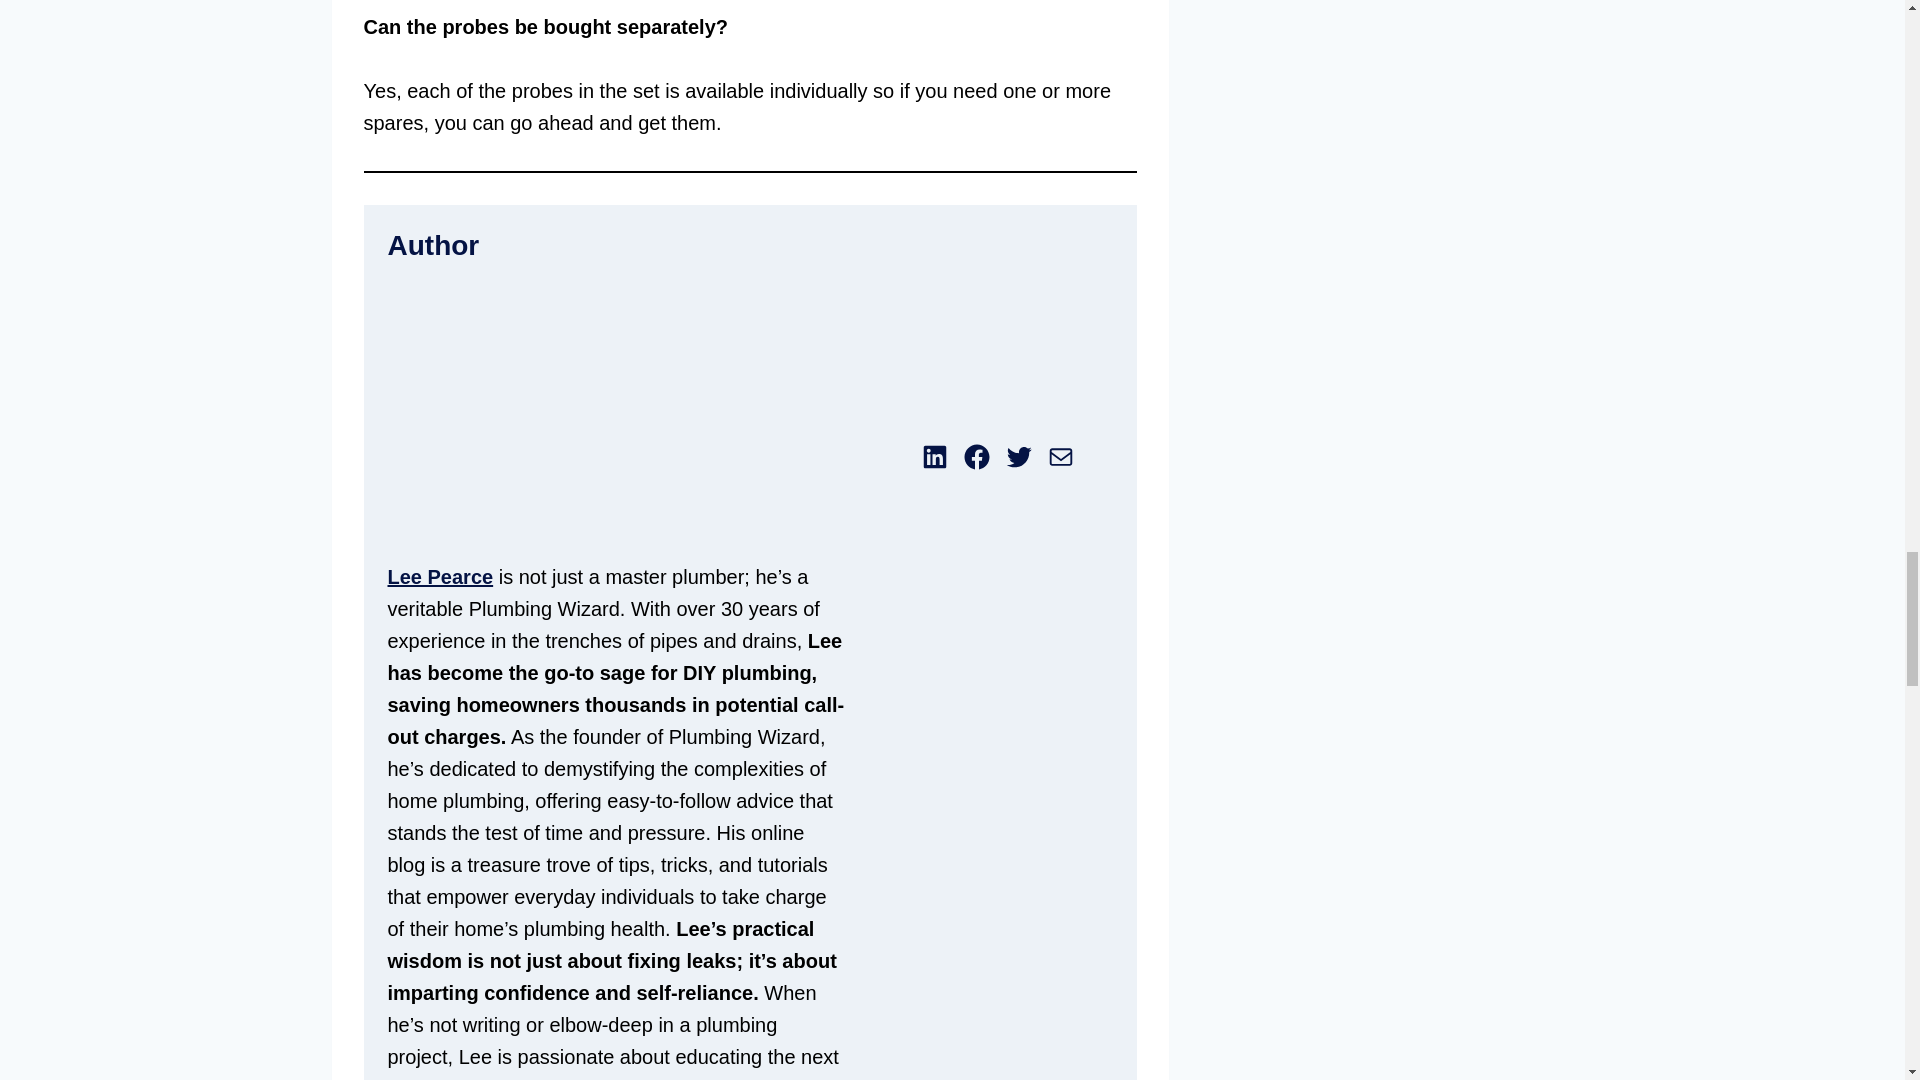 The height and width of the screenshot is (1080, 1920). Describe the element at coordinates (1060, 456) in the screenshot. I see `Mail` at that location.